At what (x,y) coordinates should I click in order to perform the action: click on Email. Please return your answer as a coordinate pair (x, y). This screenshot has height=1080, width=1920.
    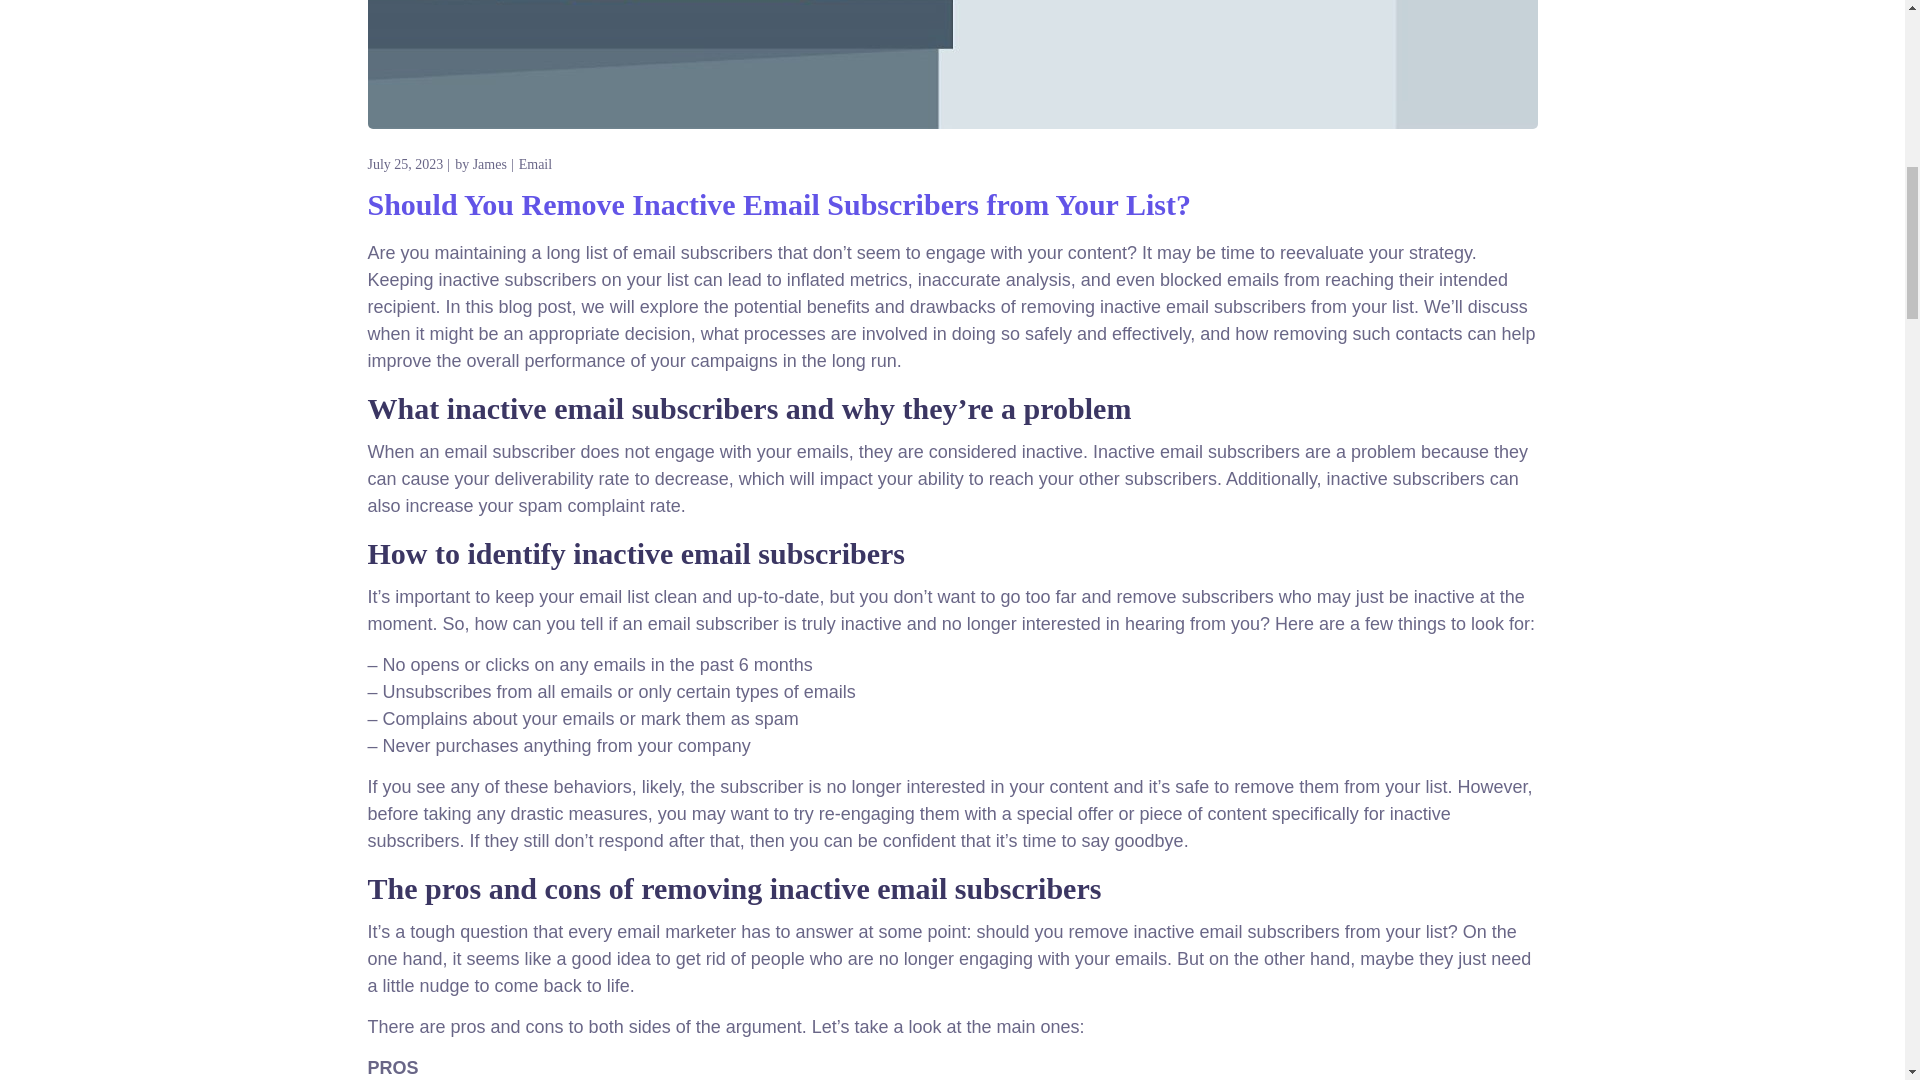
    Looking at the image, I should click on (535, 164).